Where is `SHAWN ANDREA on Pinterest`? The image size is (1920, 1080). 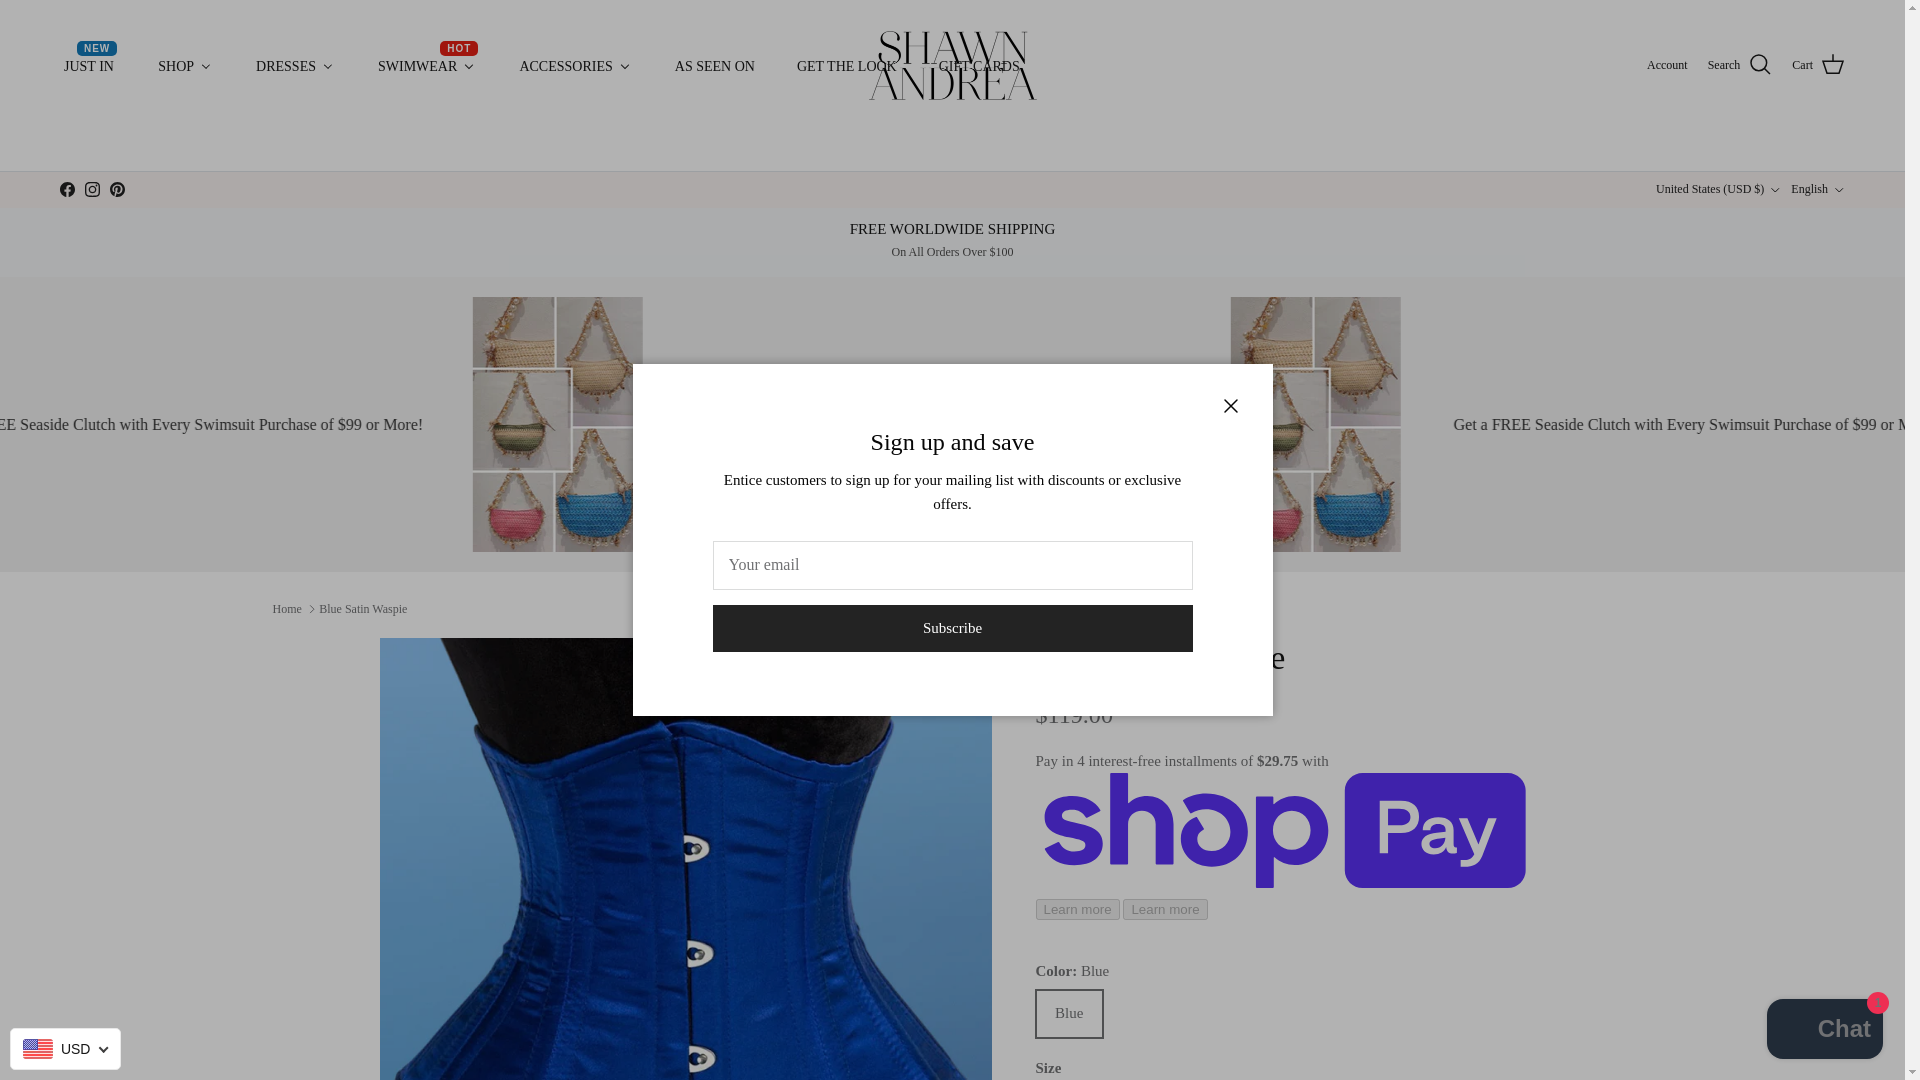
SHAWN ANDREA on Pinterest is located at coordinates (574, 66).